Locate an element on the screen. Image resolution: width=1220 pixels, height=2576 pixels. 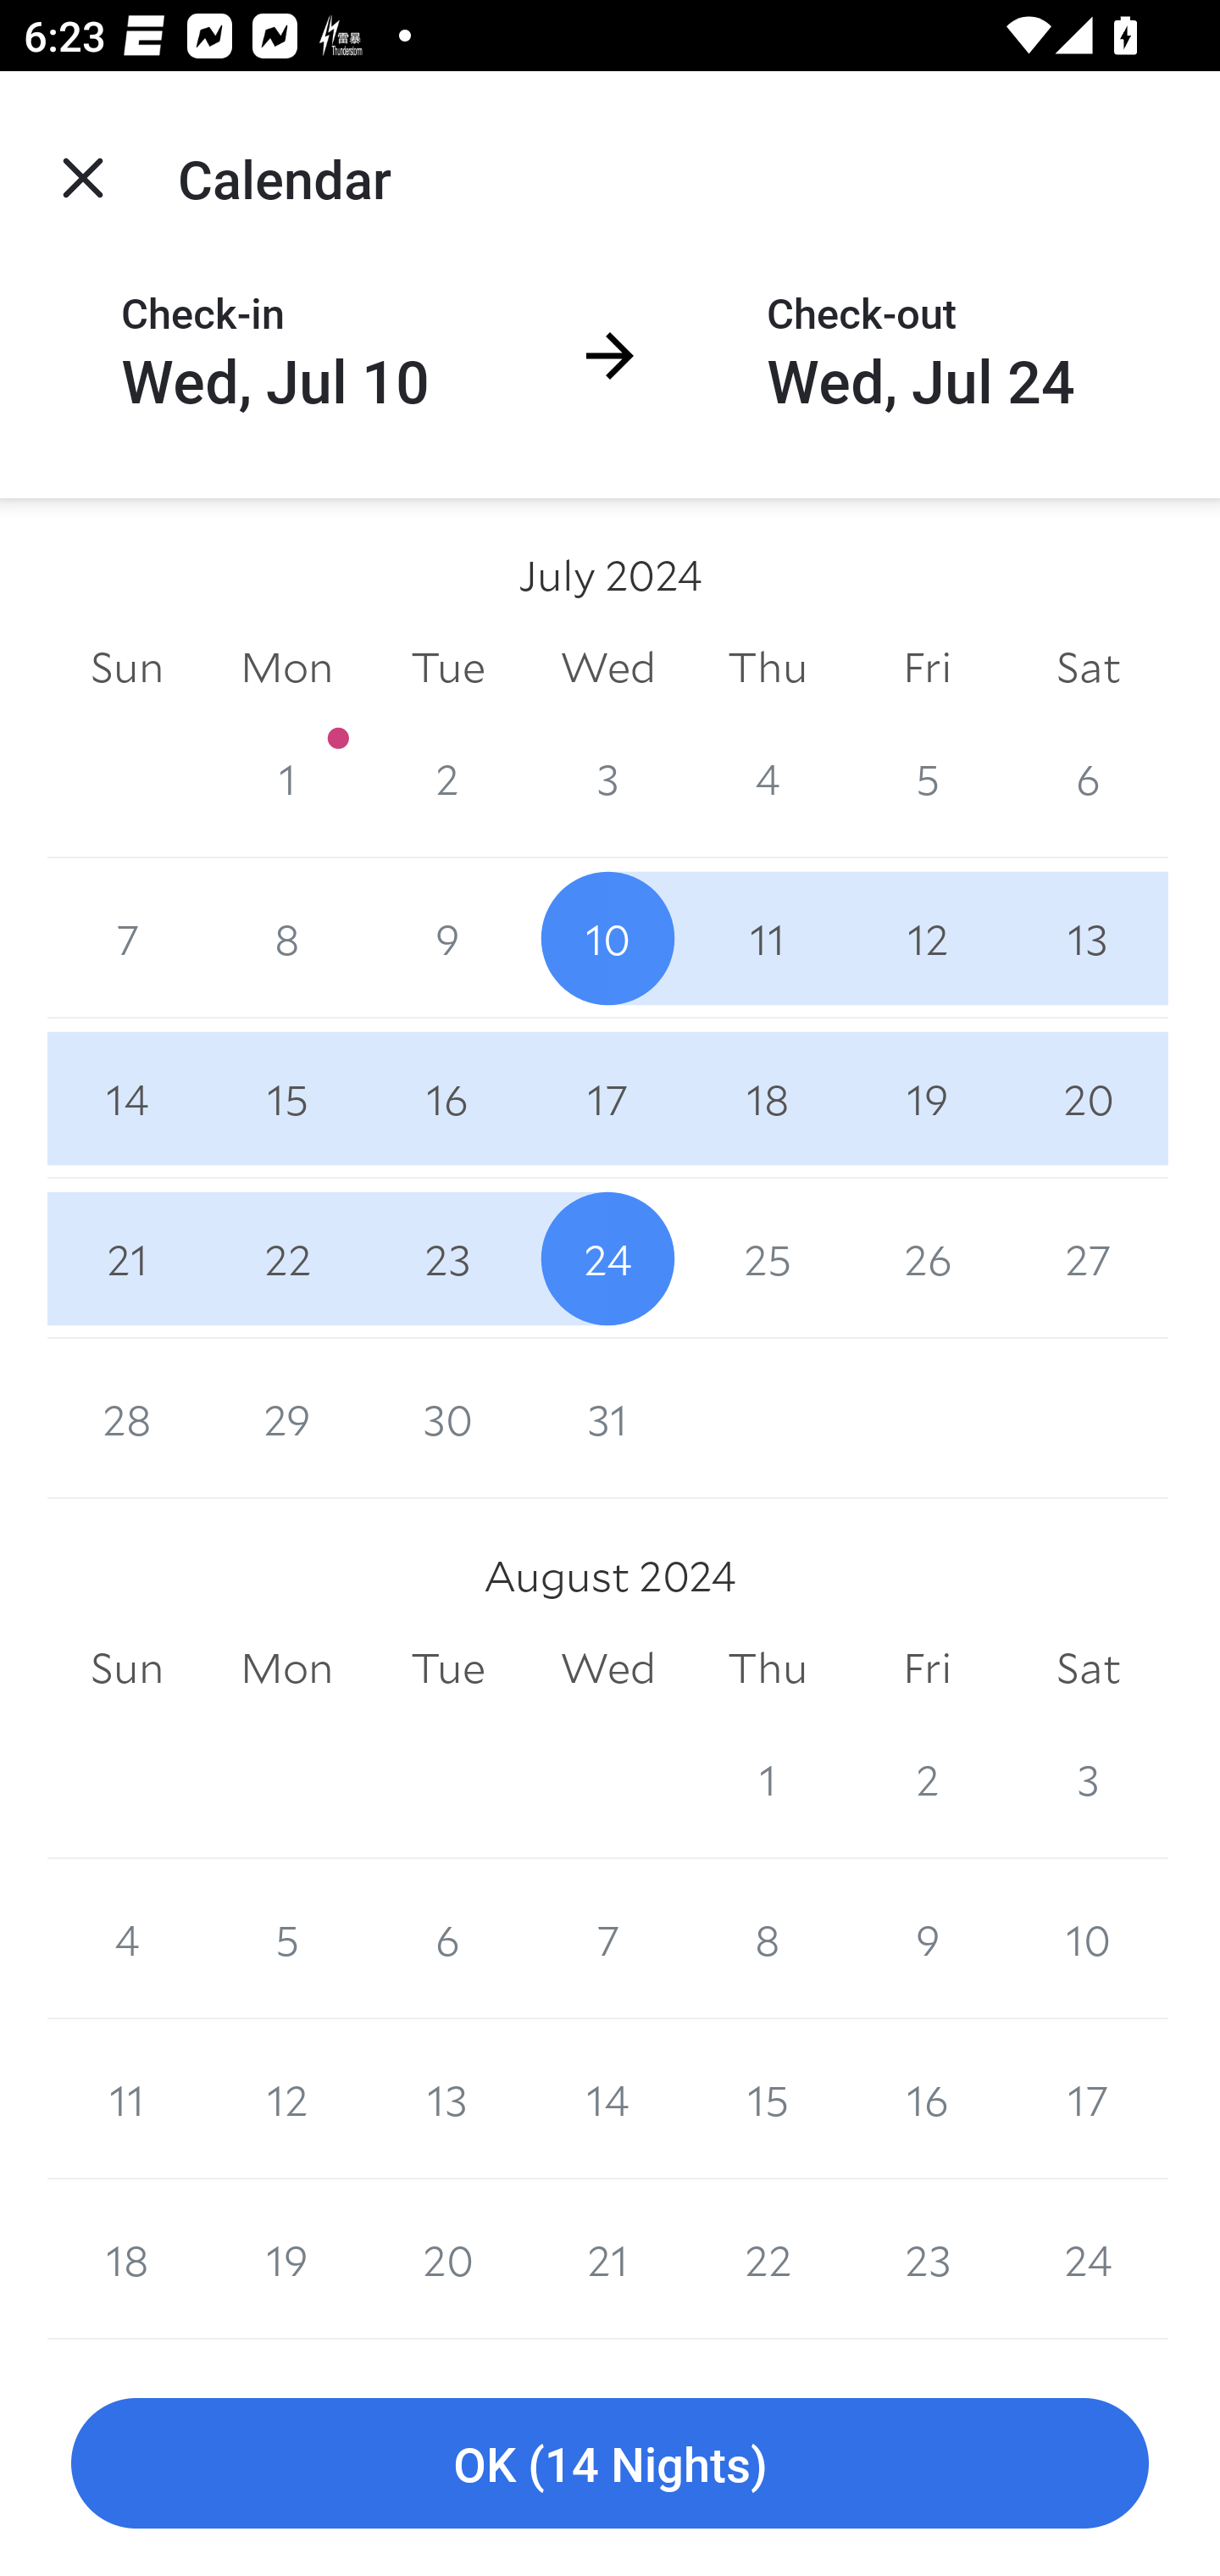
16 16 August 2024 is located at coordinates (927, 2099).